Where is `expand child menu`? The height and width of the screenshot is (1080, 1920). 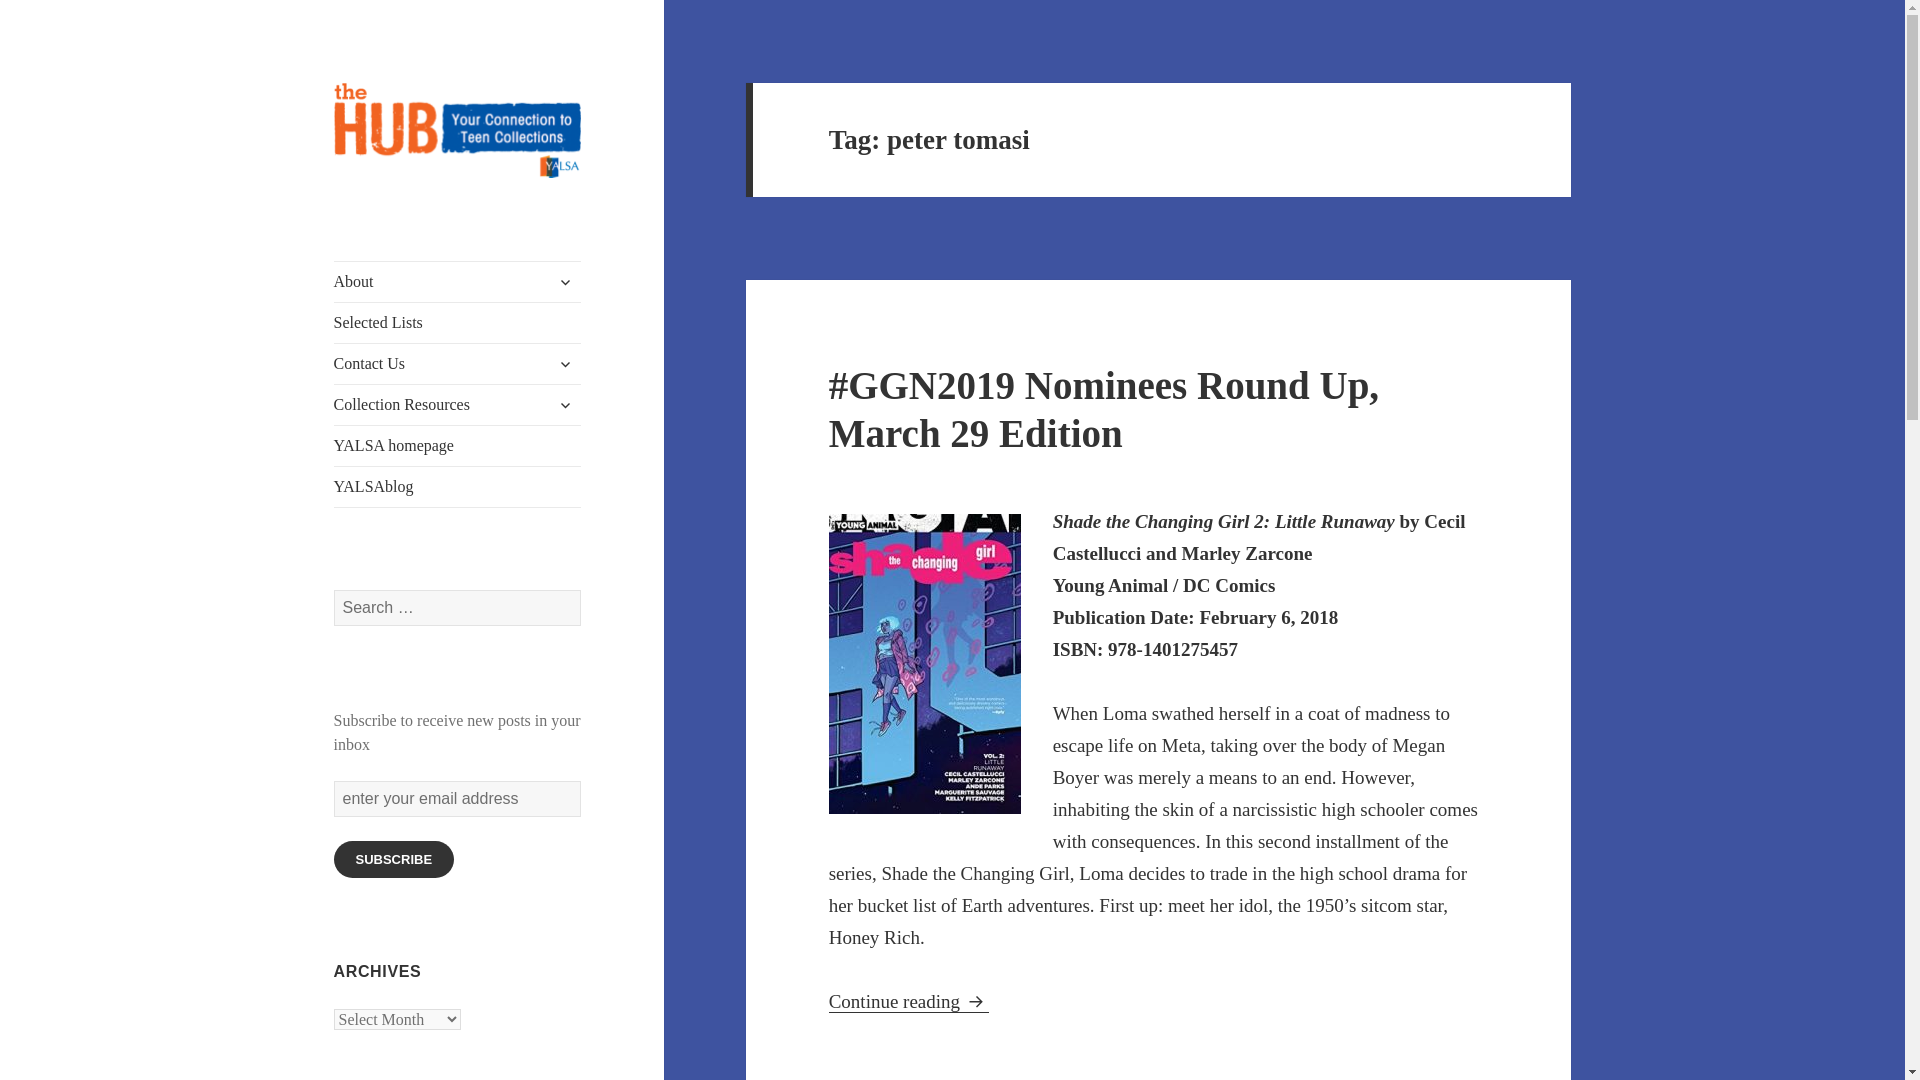 expand child menu is located at coordinates (565, 404).